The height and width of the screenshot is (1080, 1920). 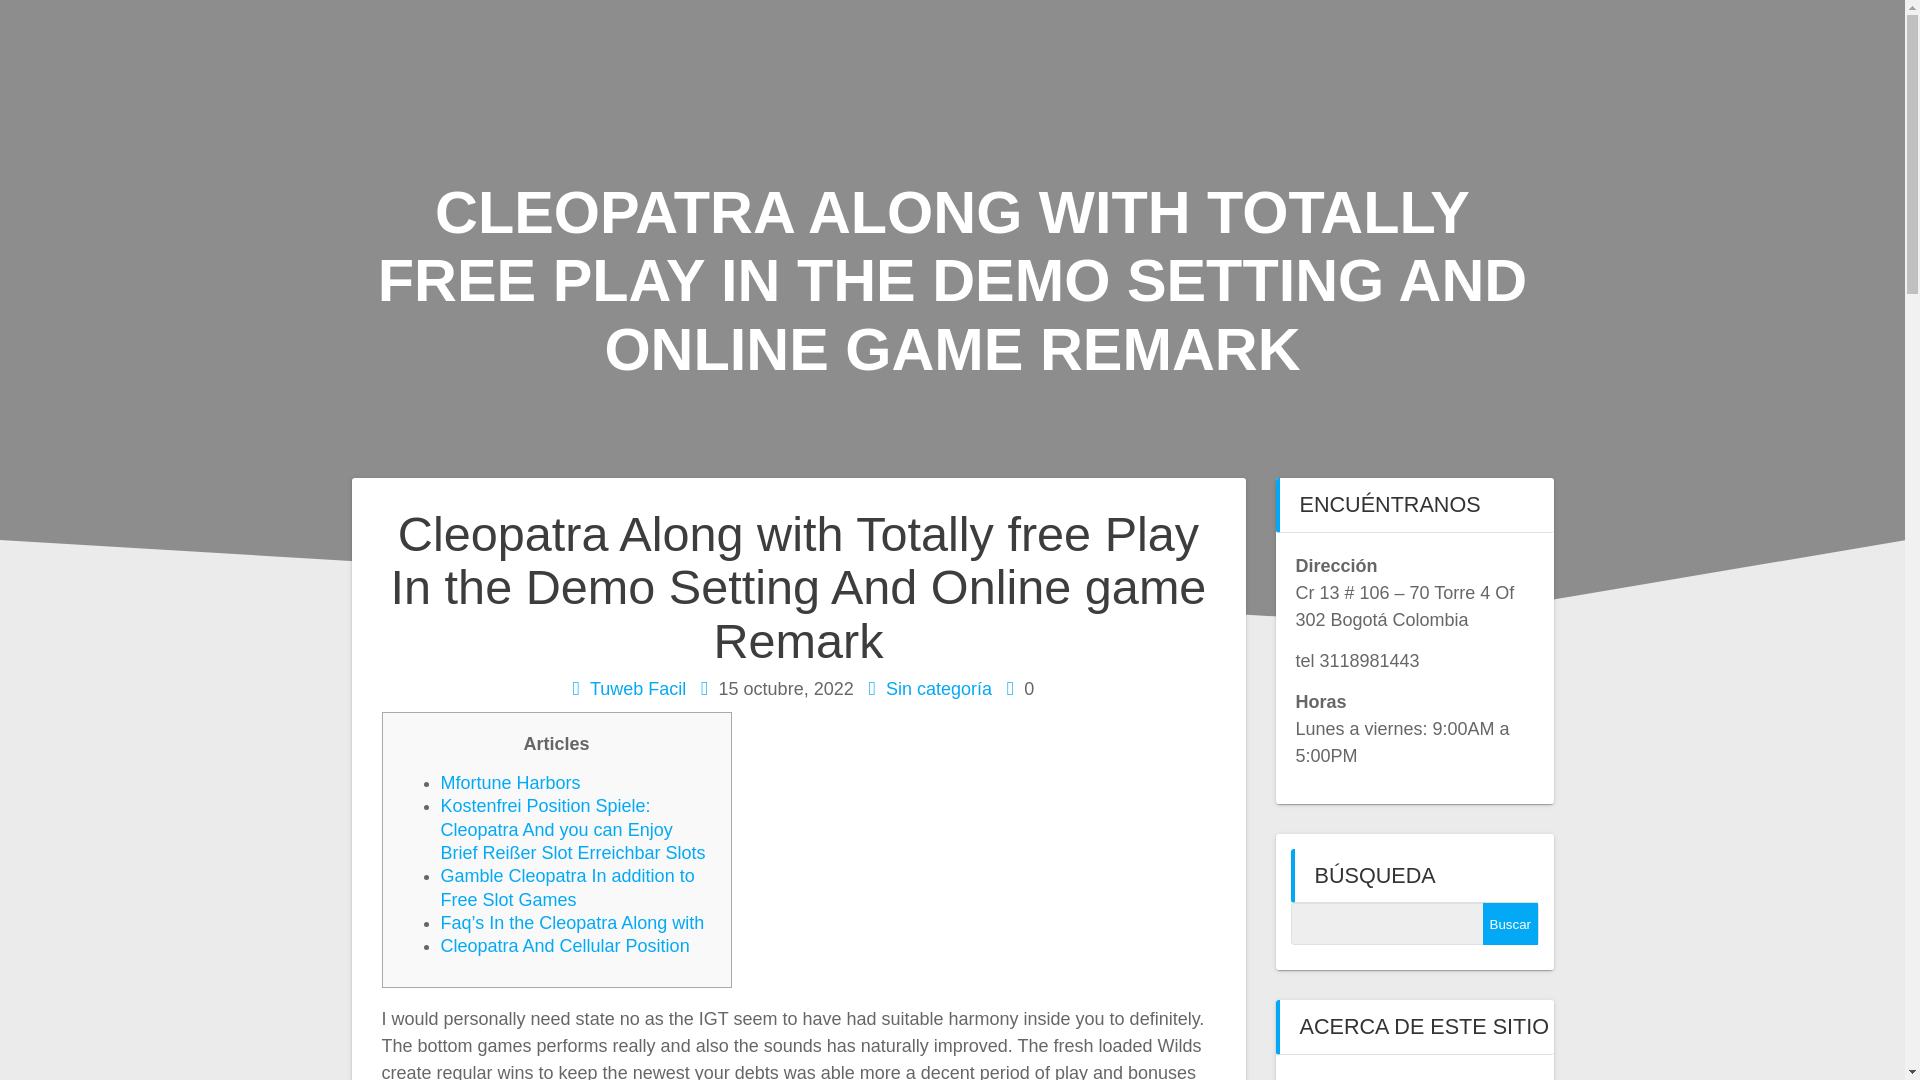 I want to click on INICIO, so click(x=1208, y=49).